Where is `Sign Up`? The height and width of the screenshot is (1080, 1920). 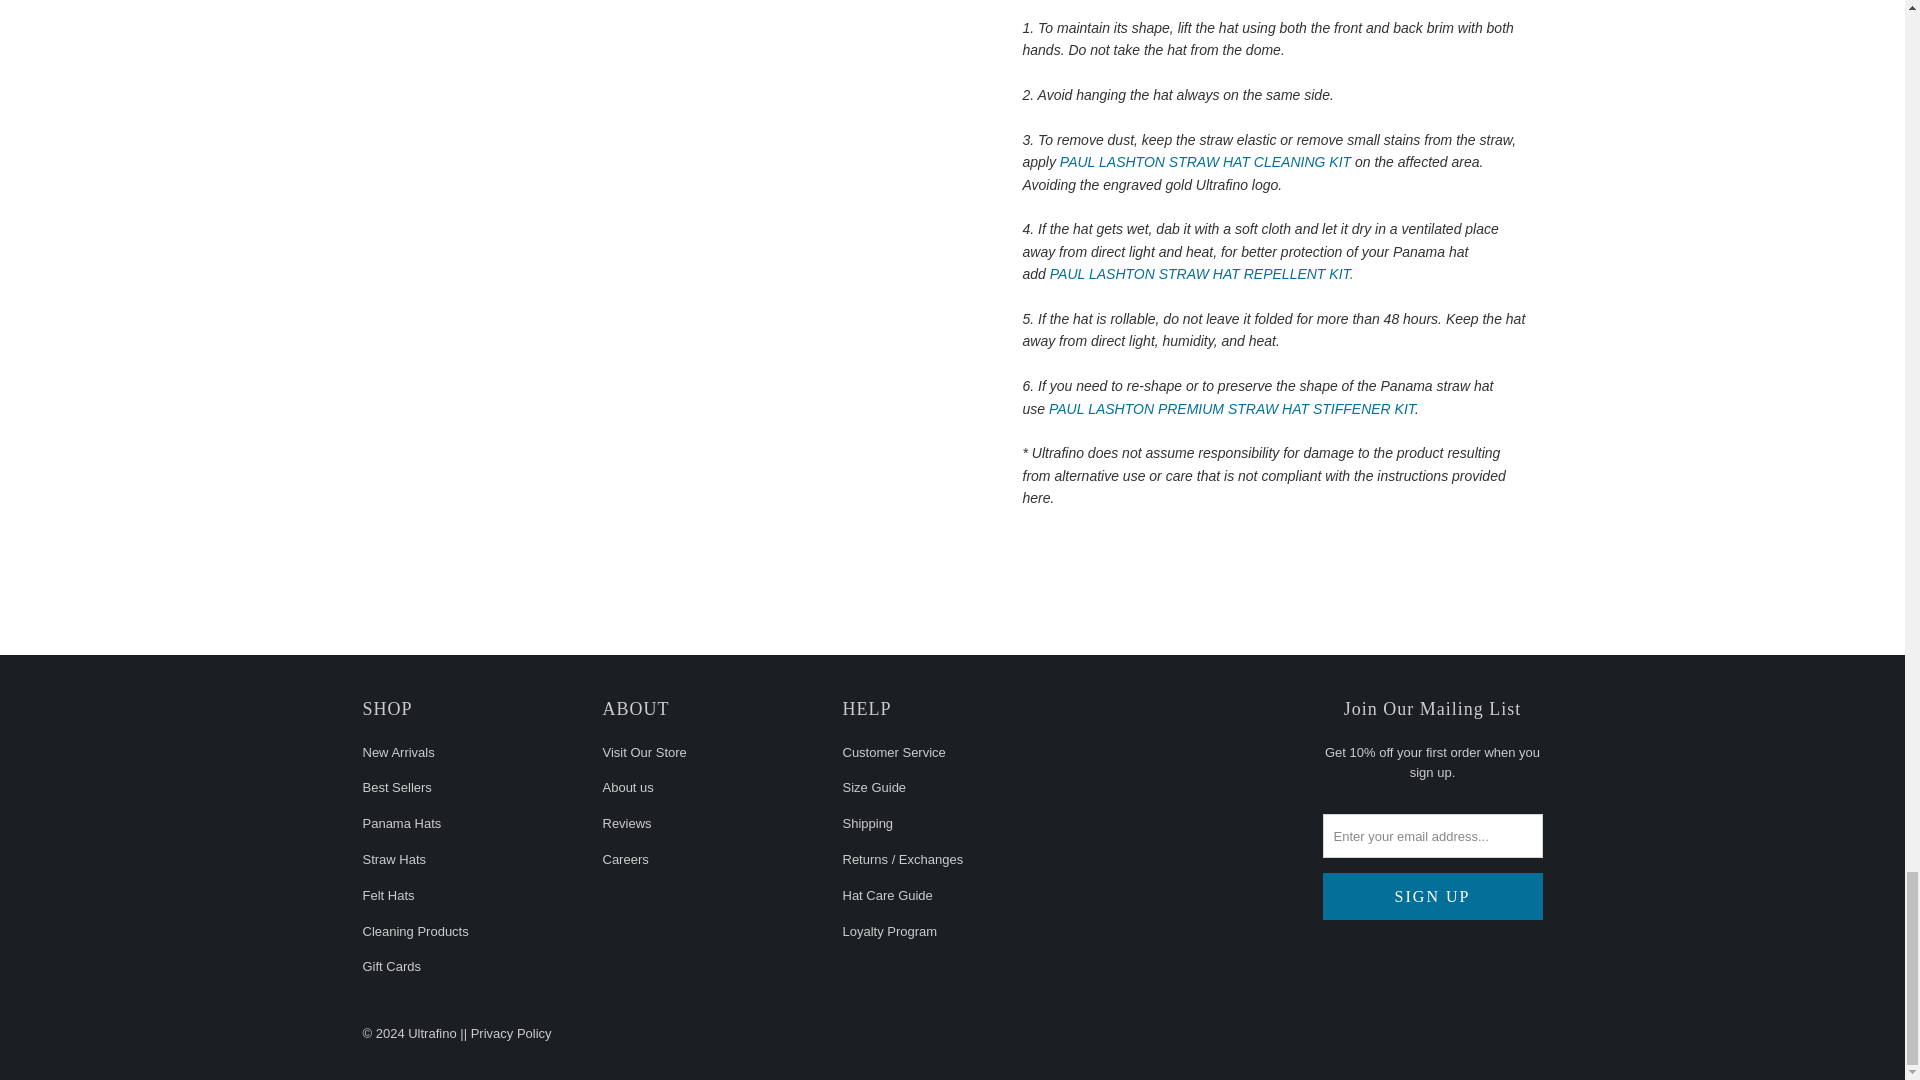
Sign Up is located at coordinates (1432, 896).